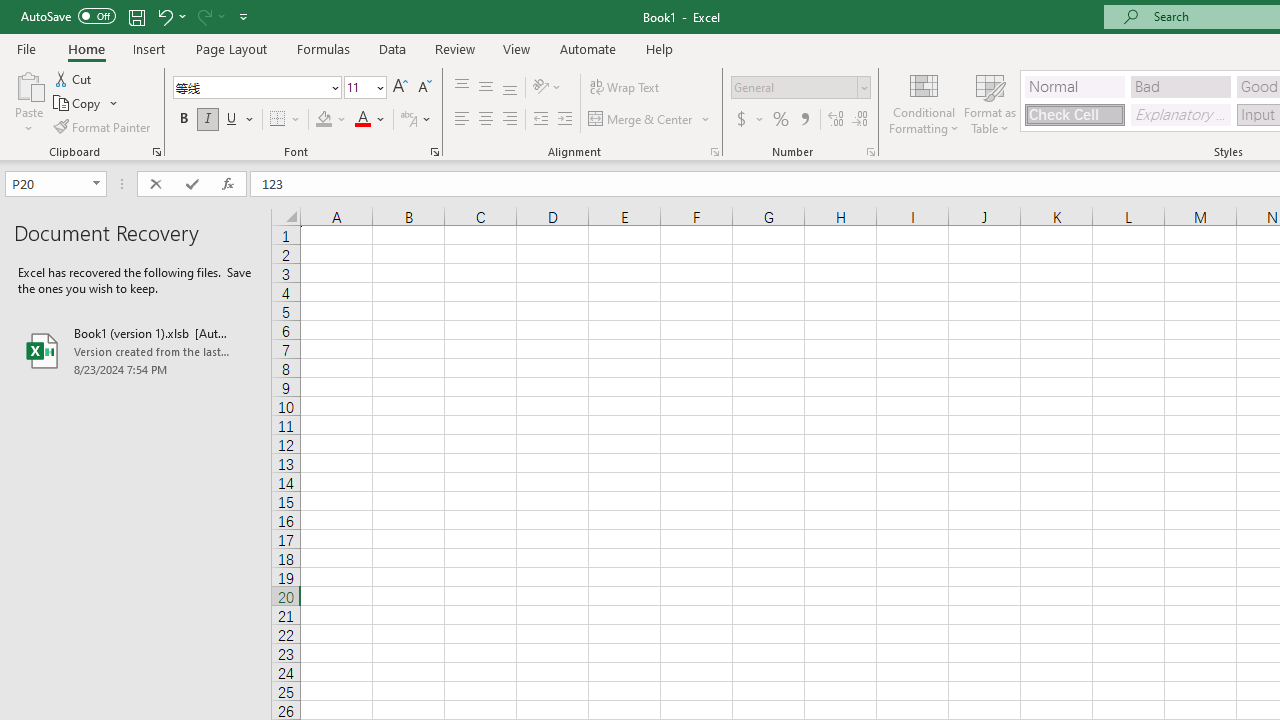  Describe the element at coordinates (323, 48) in the screenshot. I see `Formulas` at that location.